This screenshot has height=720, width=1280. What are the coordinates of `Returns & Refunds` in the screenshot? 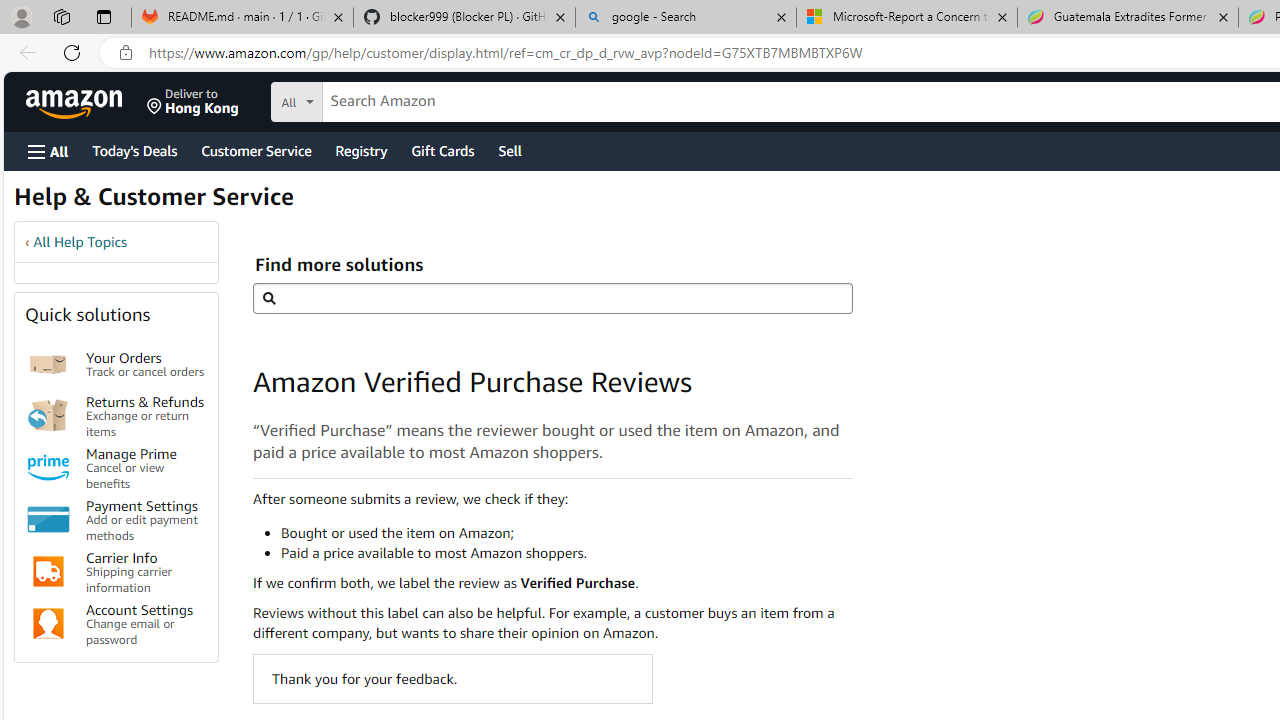 It's located at (48, 415).